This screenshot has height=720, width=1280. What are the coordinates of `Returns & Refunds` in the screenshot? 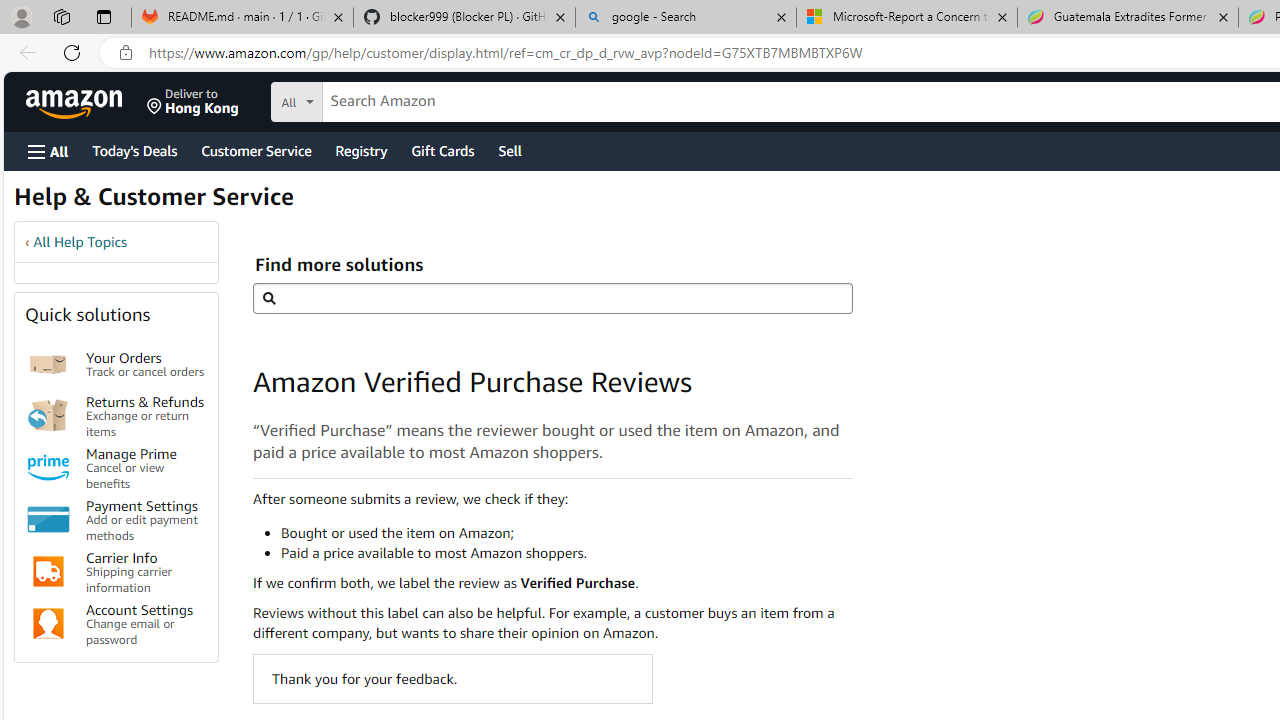 It's located at (48, 415).